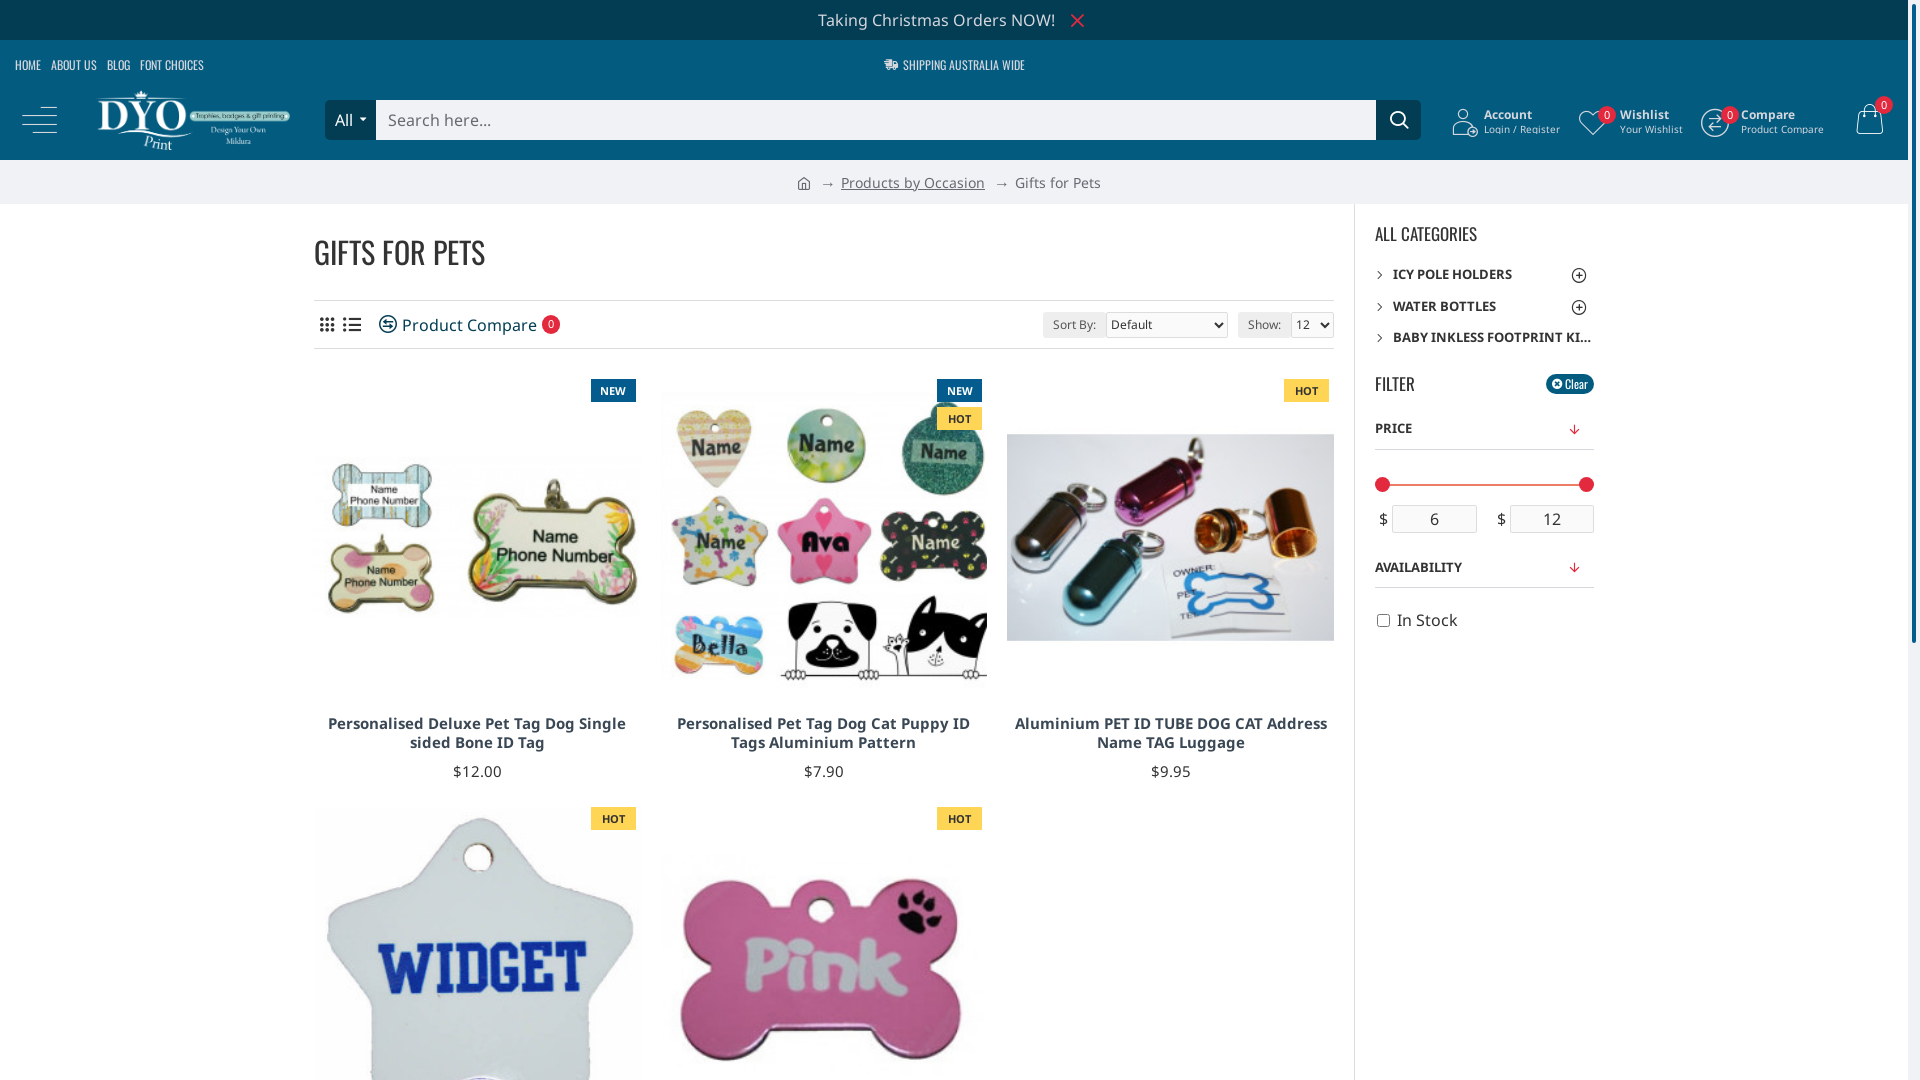 The height and width of the screenshot is (1080, 1920). What do you see at coordinates (1868, 120) in the screenshot?
I see `0` at bounding box center [1868, 120].